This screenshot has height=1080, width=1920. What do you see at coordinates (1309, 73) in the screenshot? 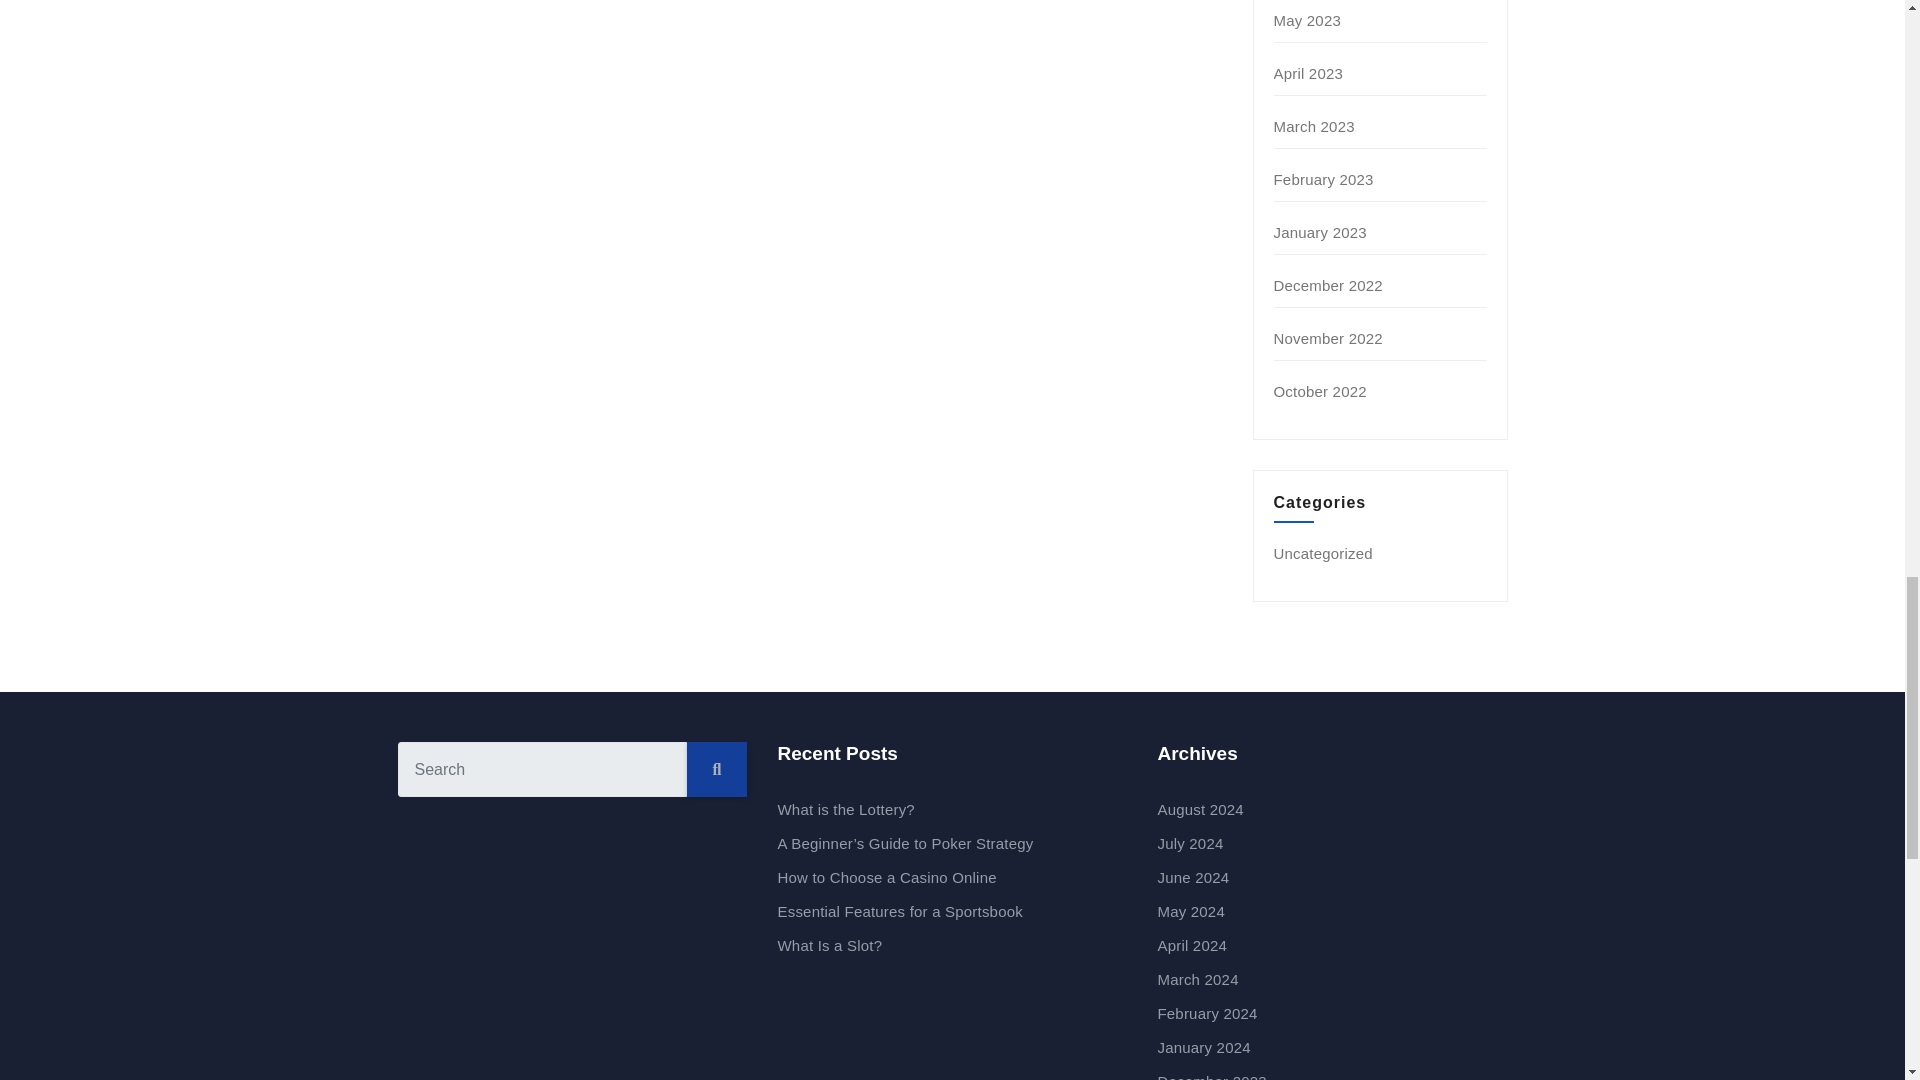
I see `April 2023` at bounding box center [1309, 73].